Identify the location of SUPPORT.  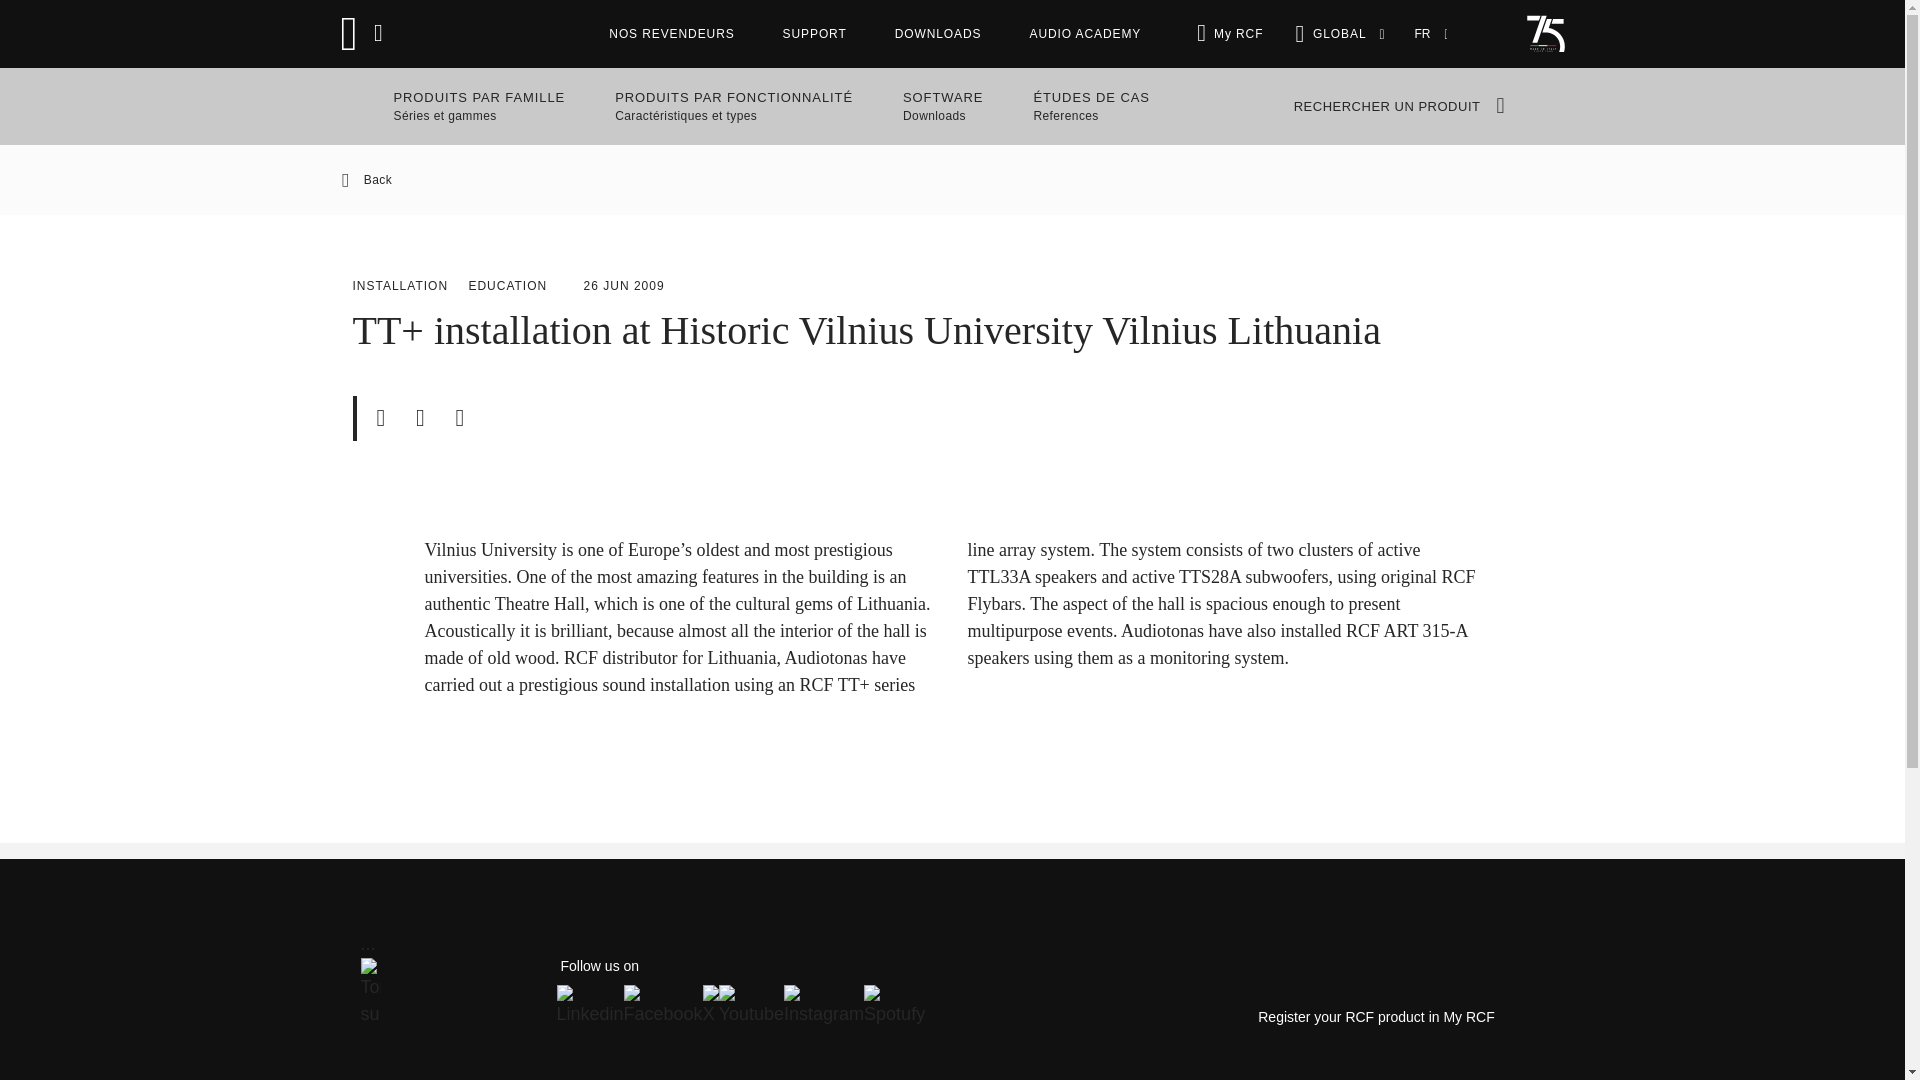
(952, 180).